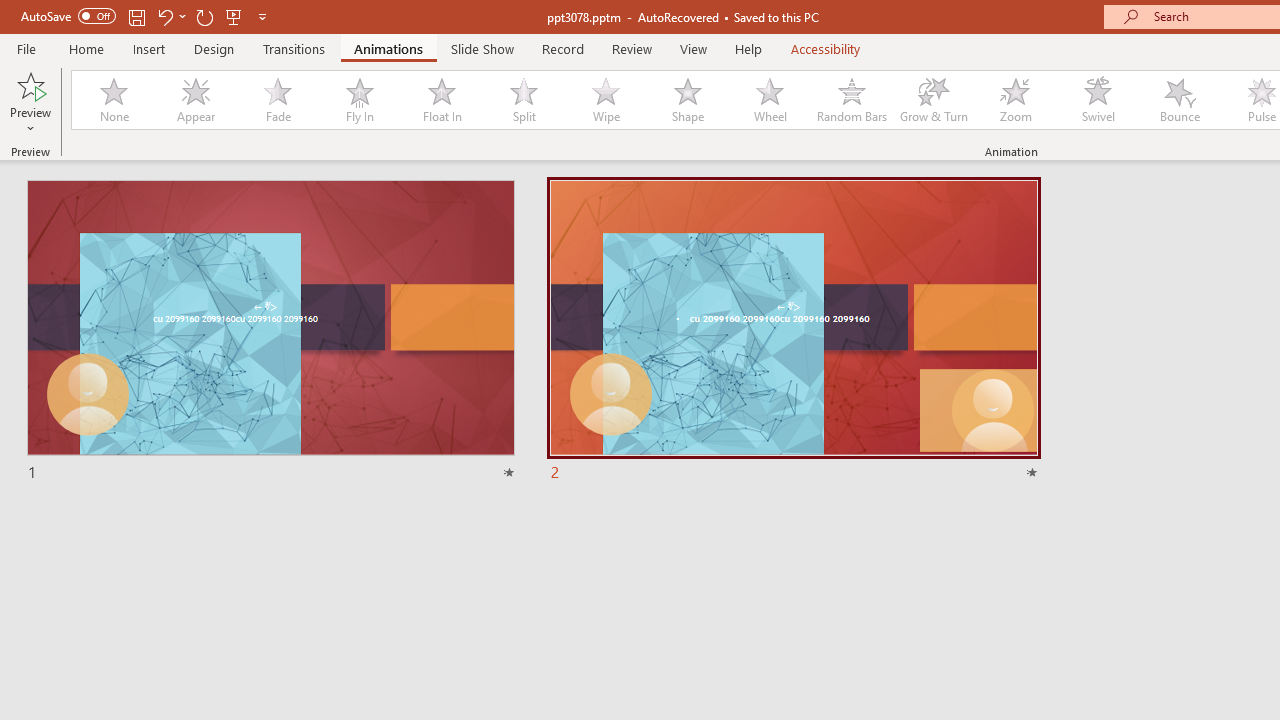  I want to click on Wheel, so click(770, 100).